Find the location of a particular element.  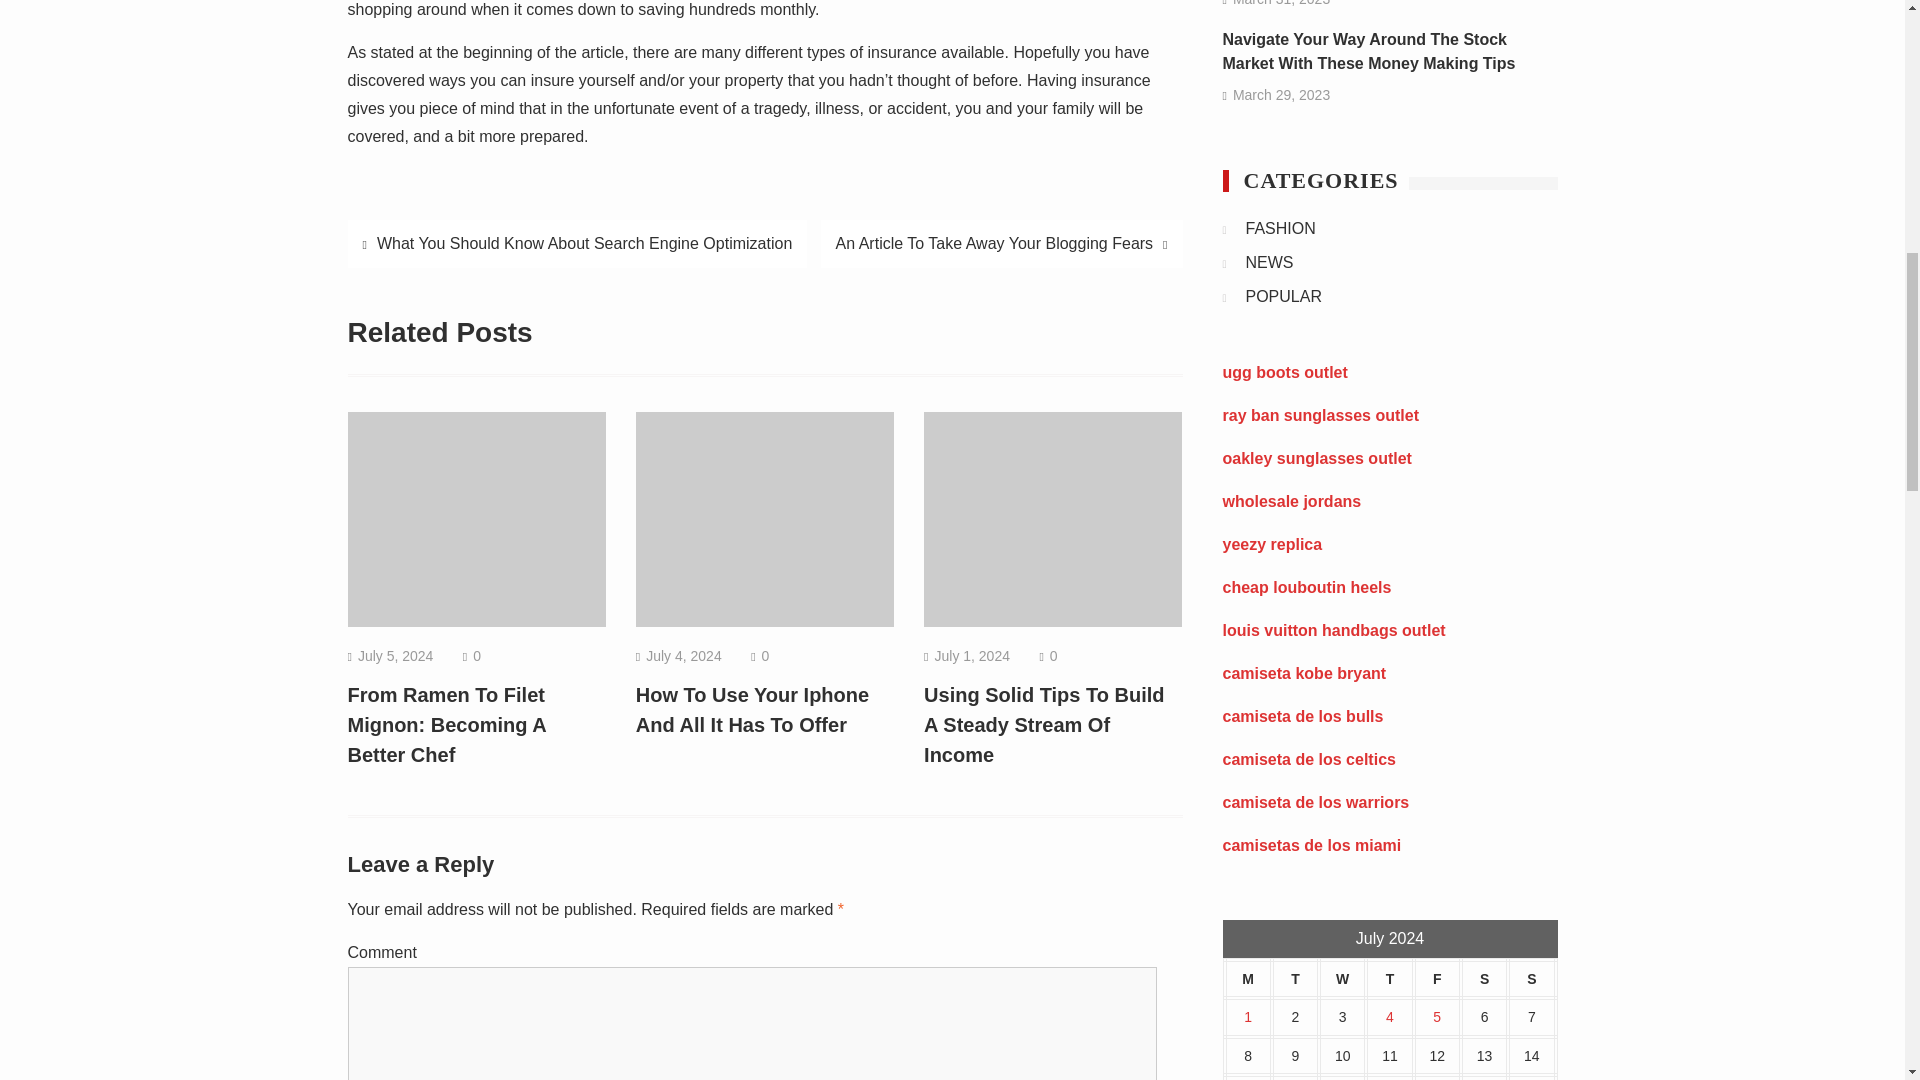

Monday is located at coordinates (1248, 980).